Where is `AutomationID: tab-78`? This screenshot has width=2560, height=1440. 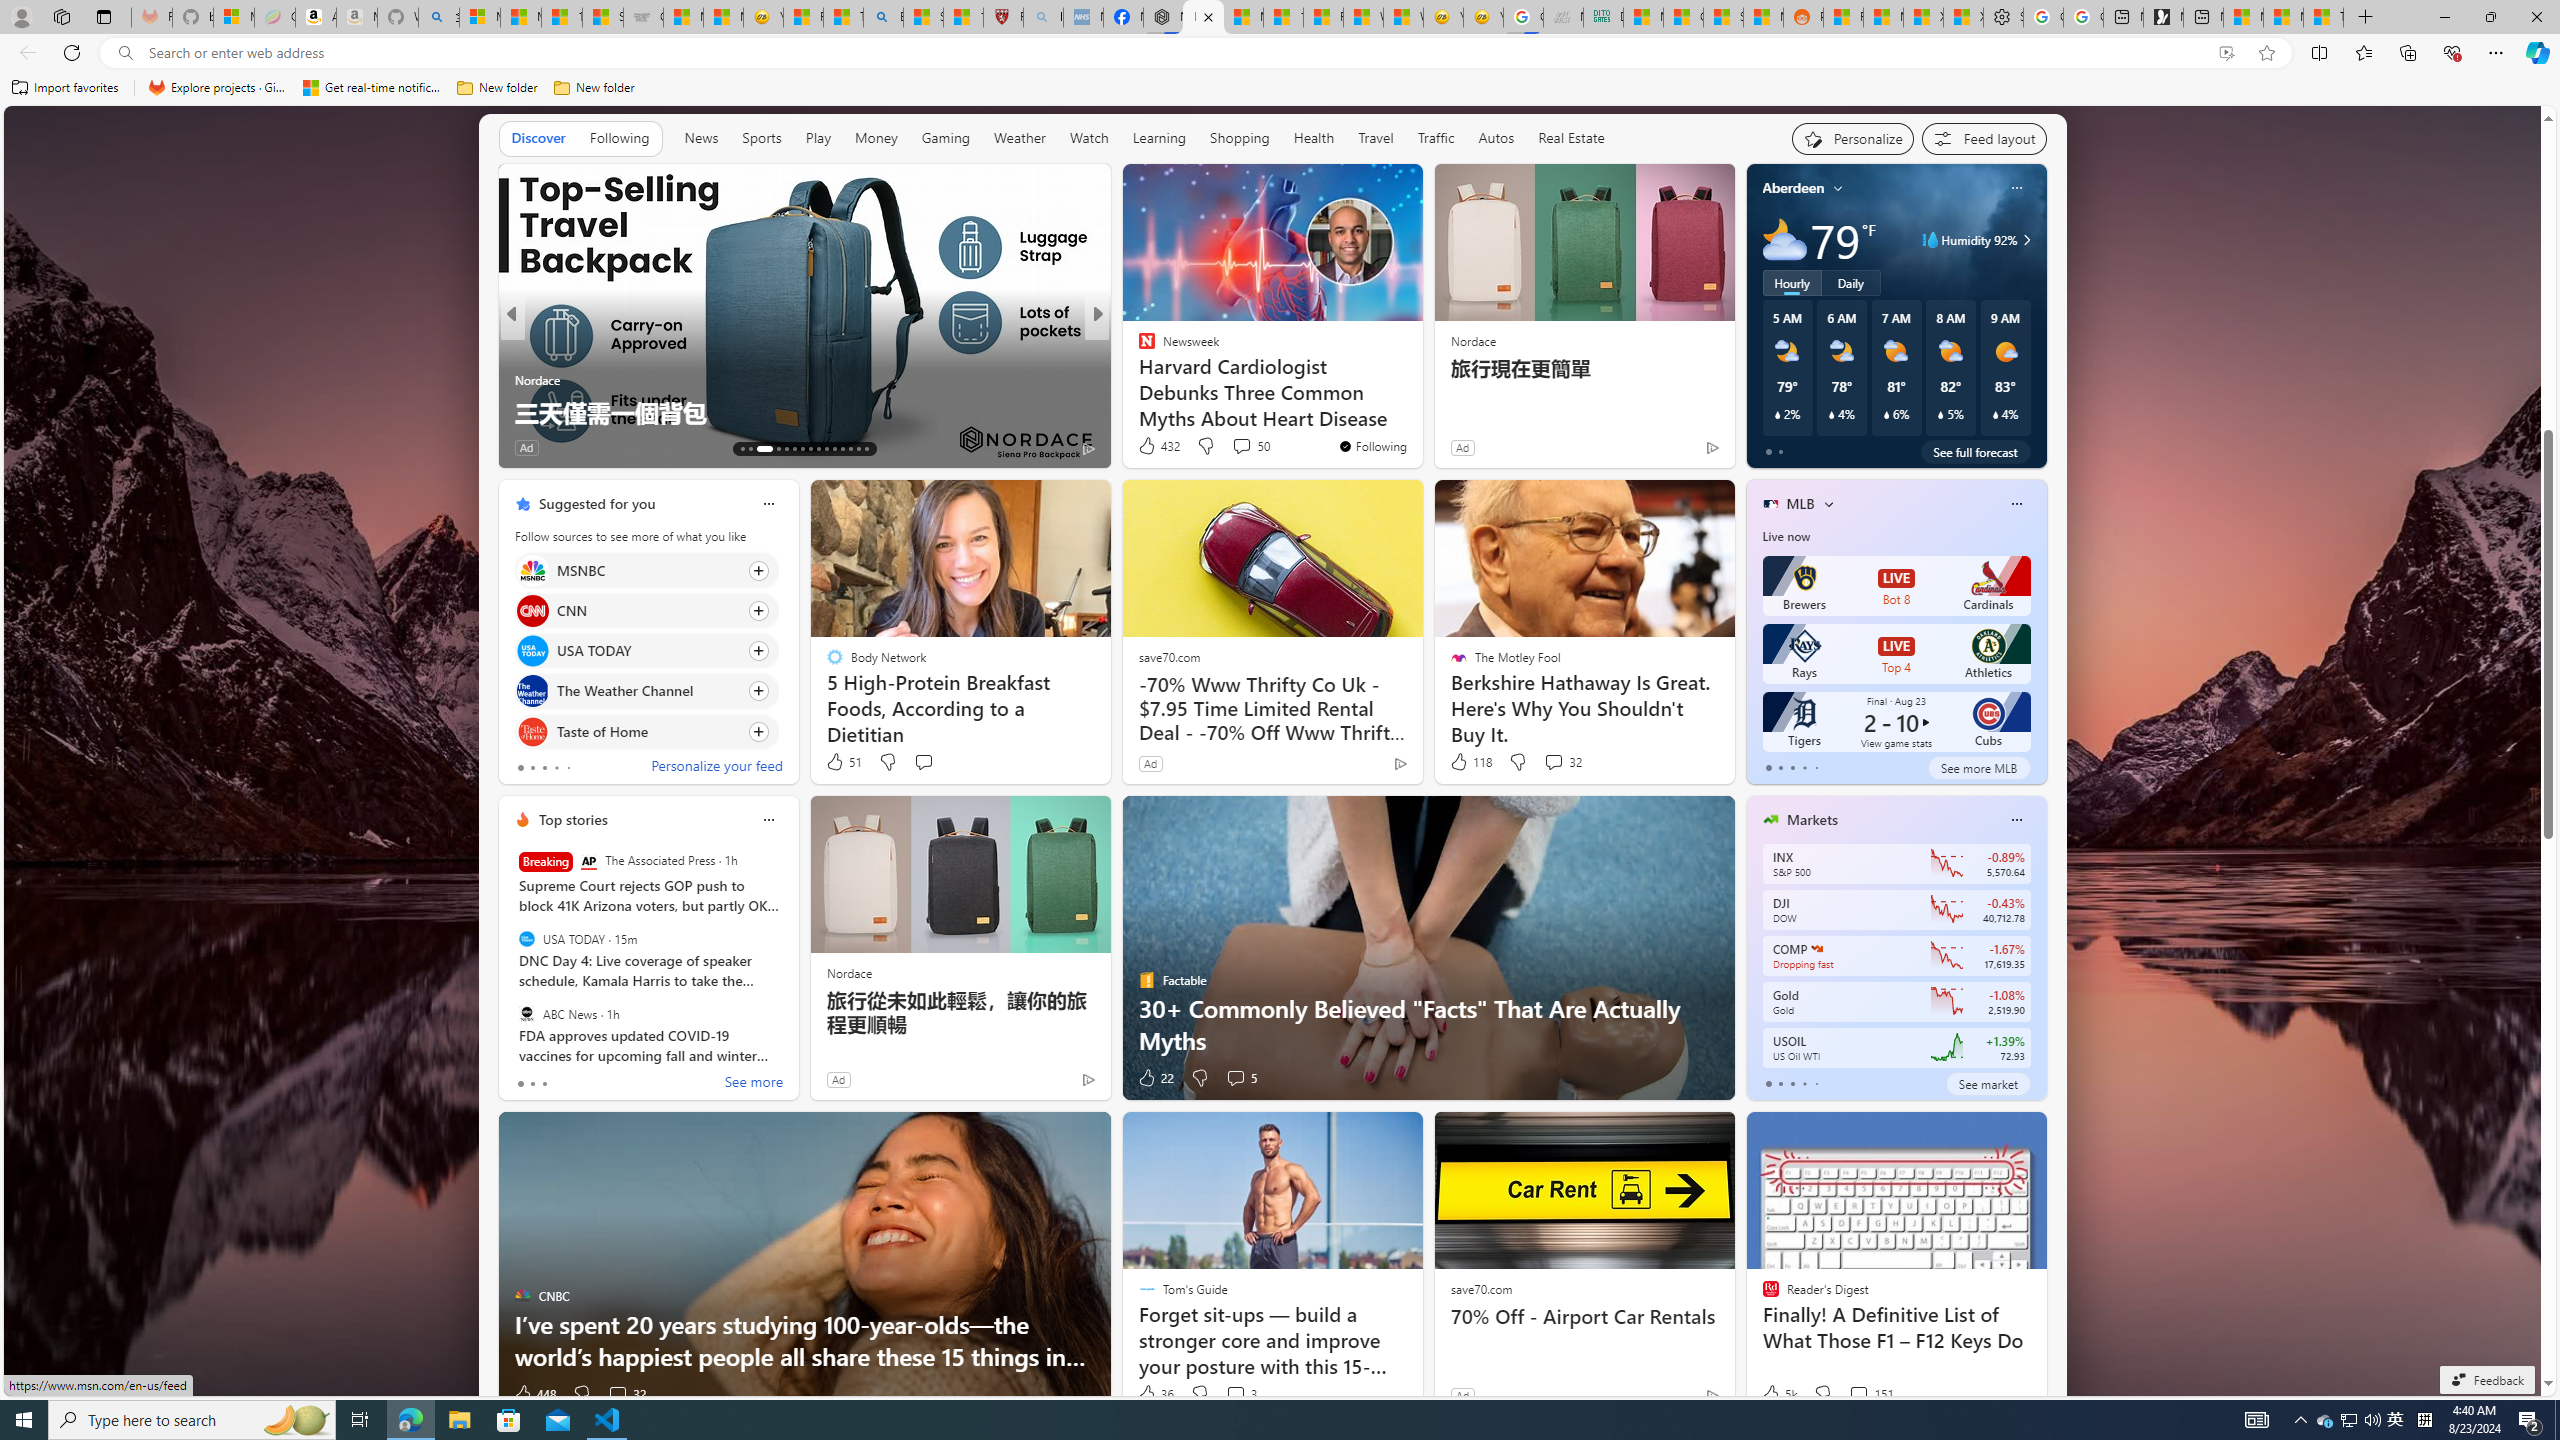
AutomationID: tab-78 is located at coordinates (850, 449).